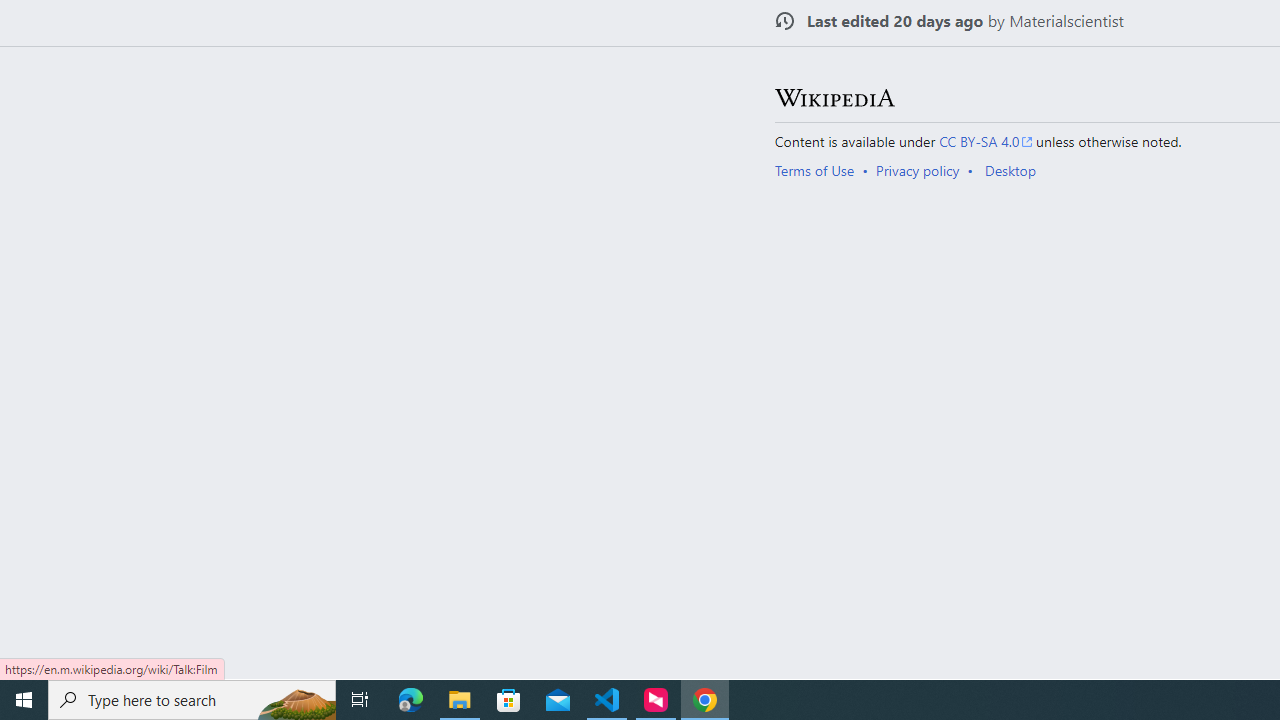 The height and width of the screenshot is (720, 1280). I want to click on Desktop, so click(1010, 170).